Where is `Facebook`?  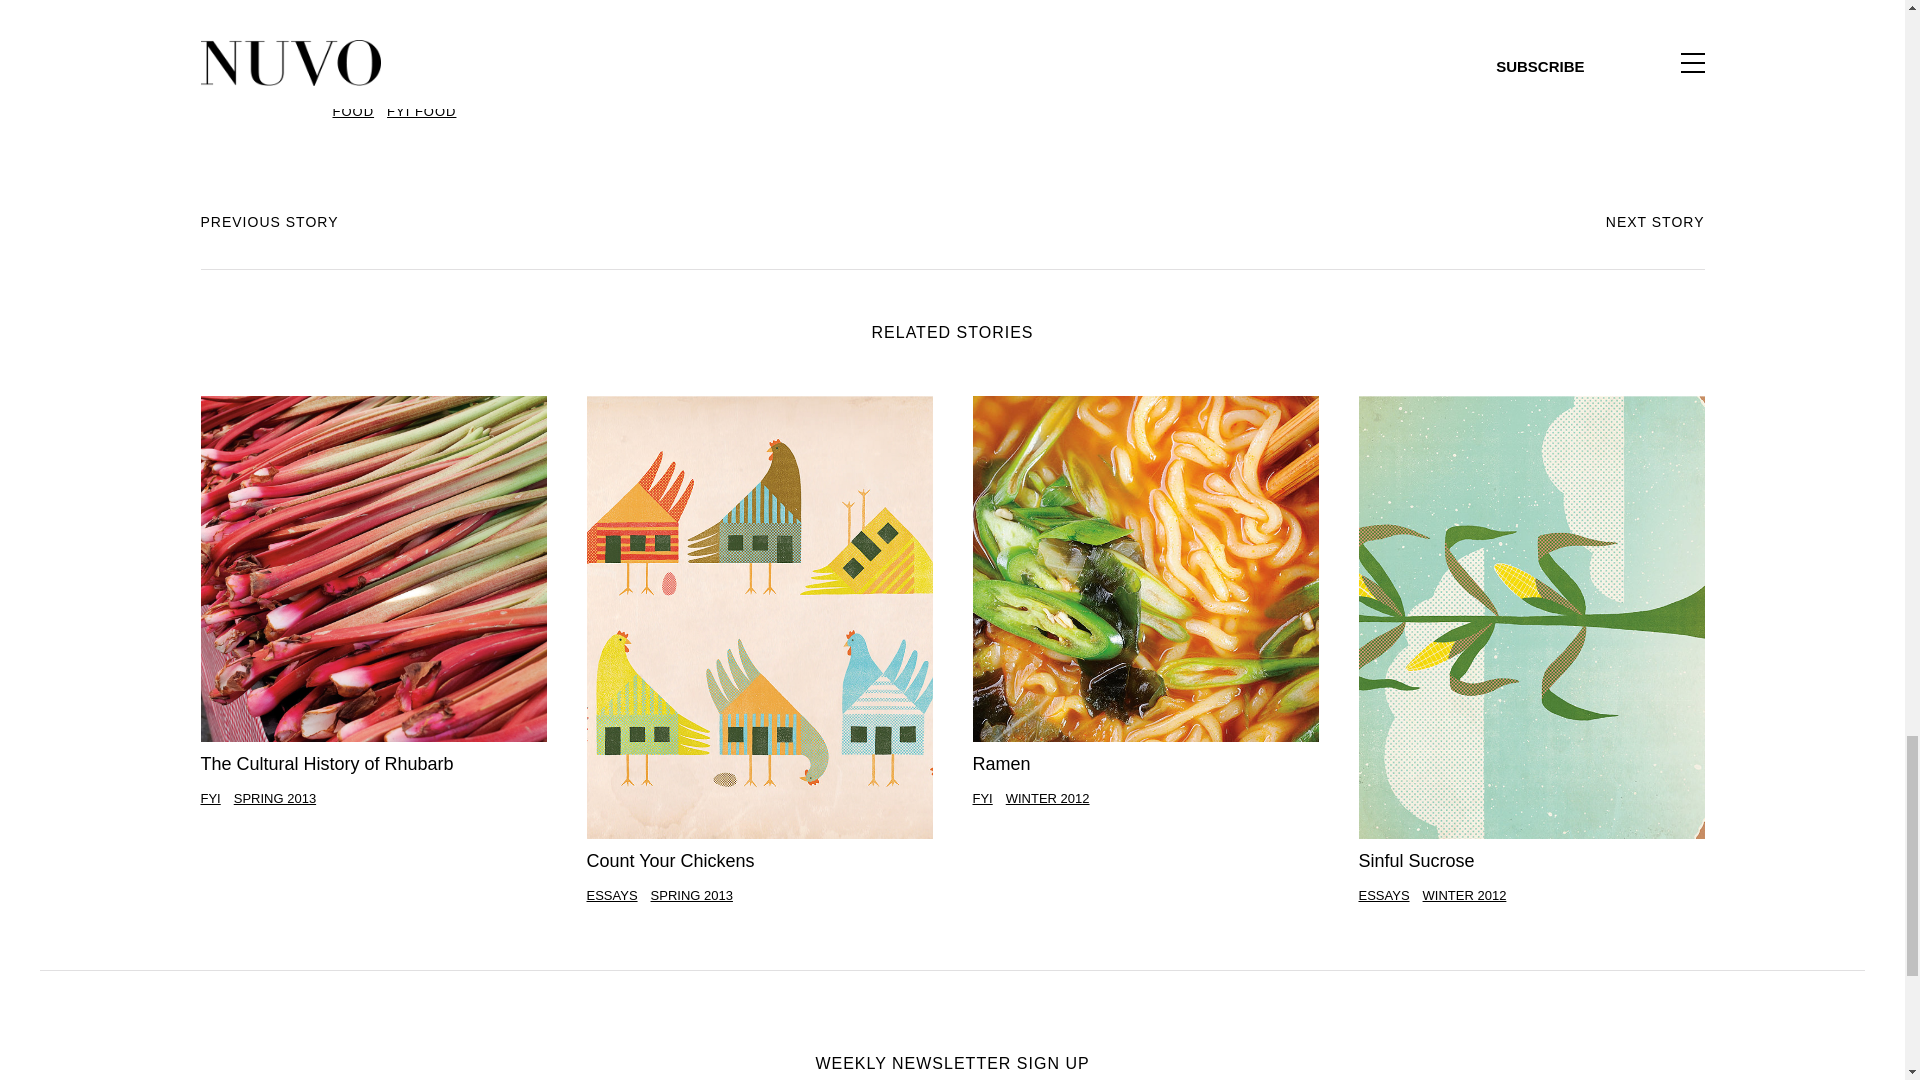
Facebook is located at coordinates (346, 6).